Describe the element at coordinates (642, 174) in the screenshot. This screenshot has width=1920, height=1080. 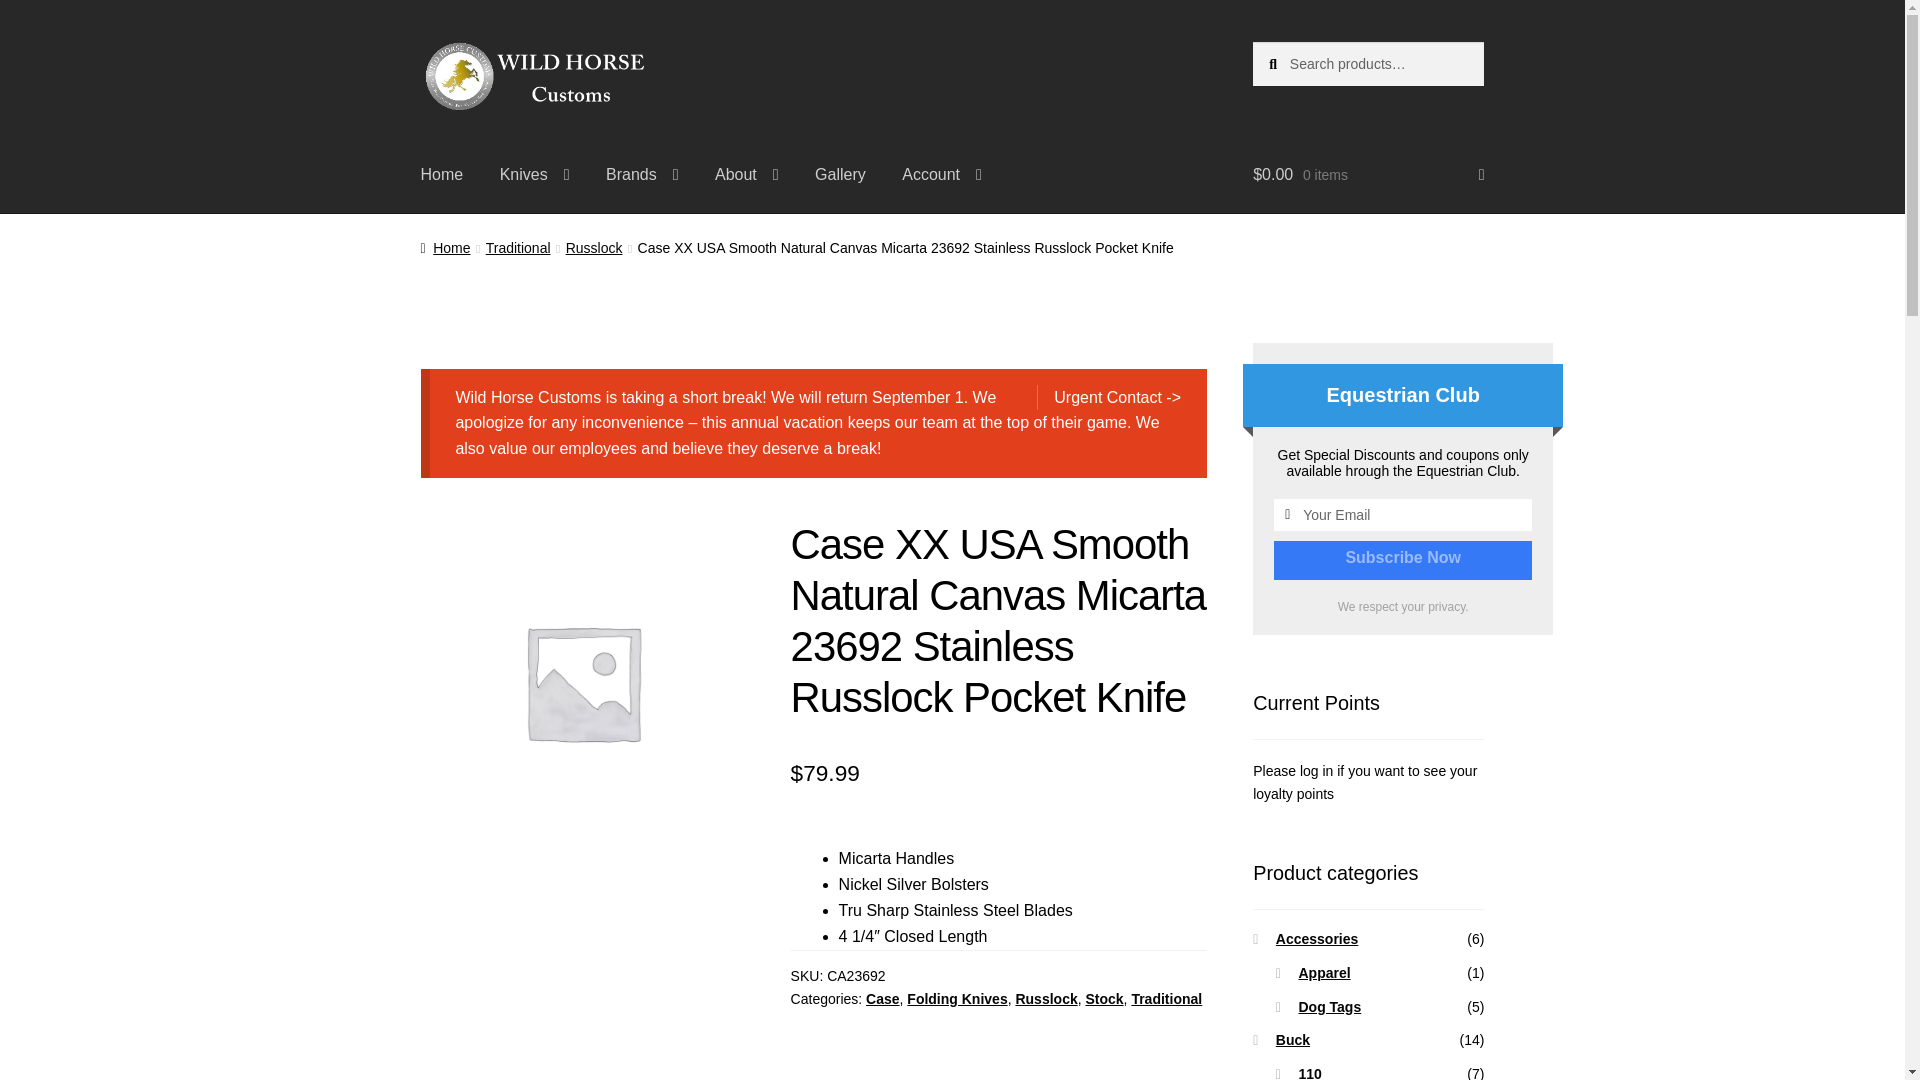
I see `Brands` at that location.